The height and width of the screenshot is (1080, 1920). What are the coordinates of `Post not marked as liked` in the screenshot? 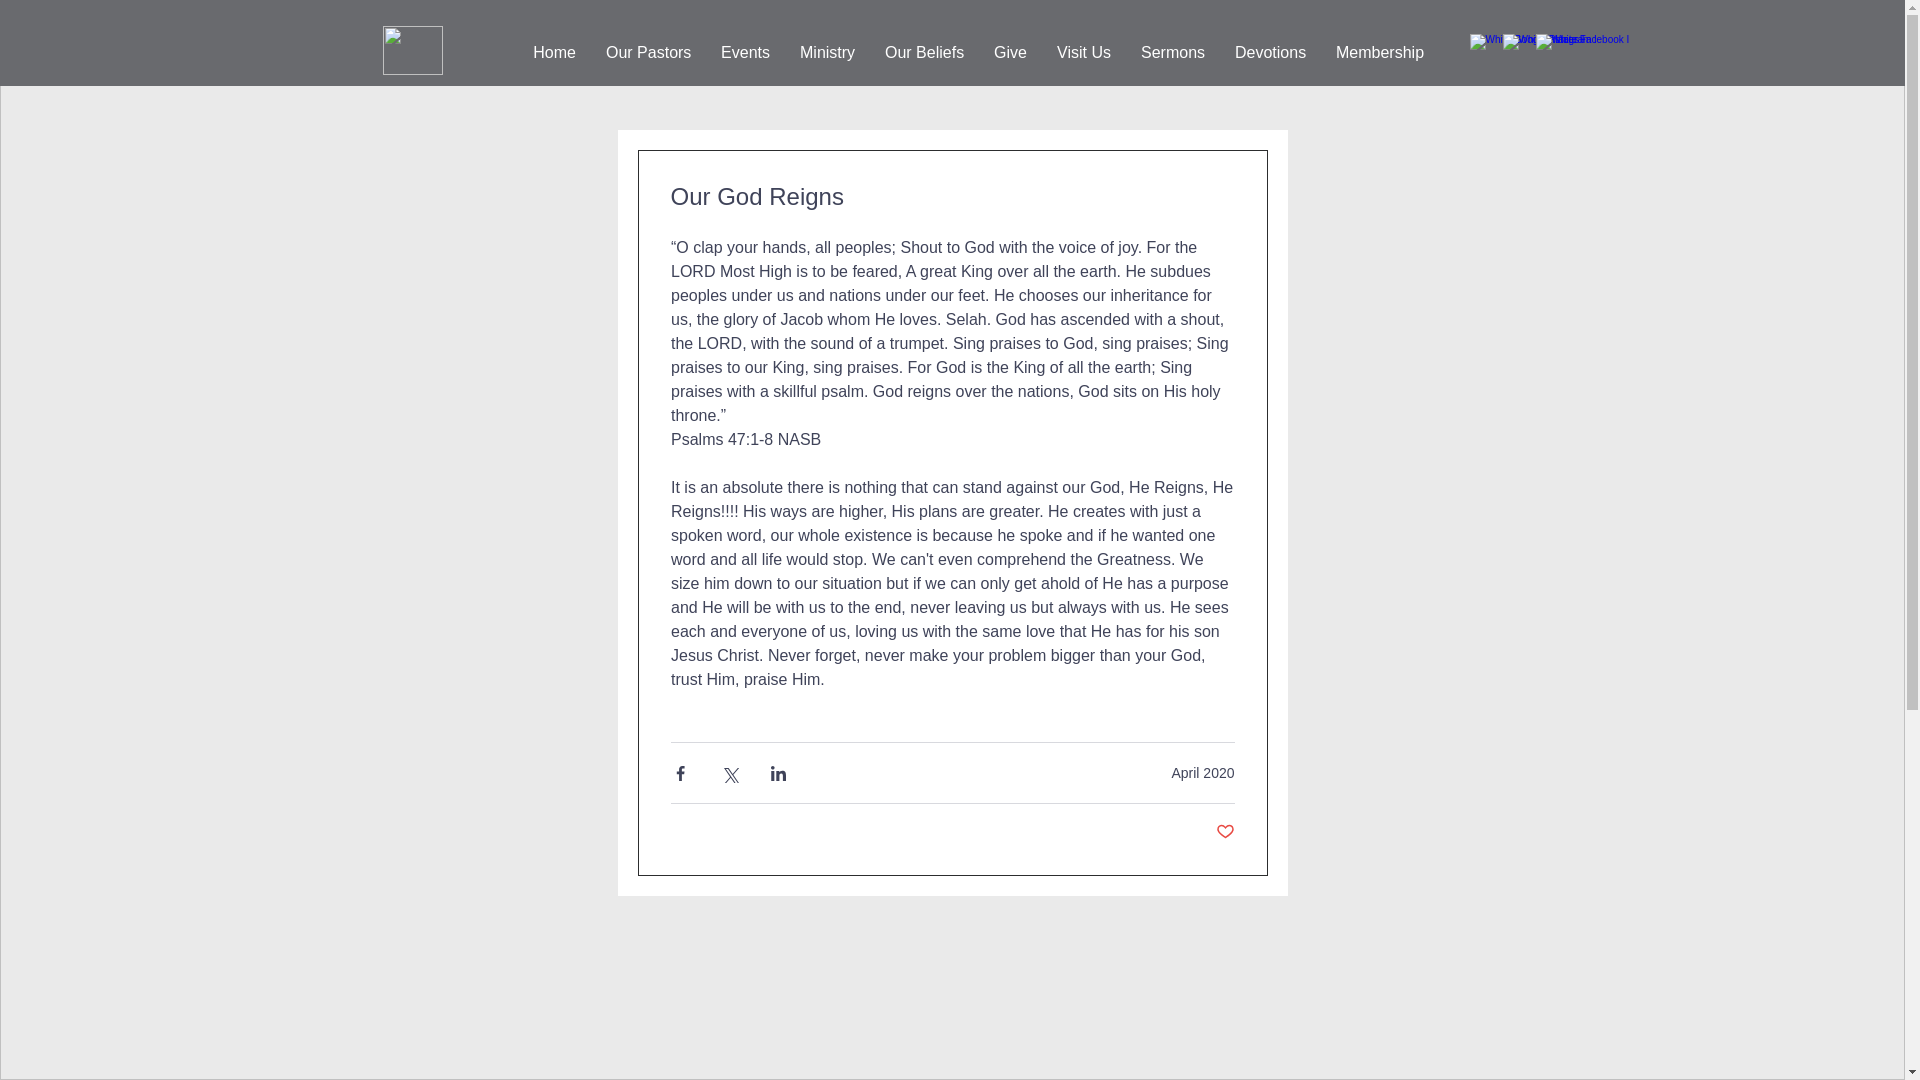 It's located at (1224, 832).